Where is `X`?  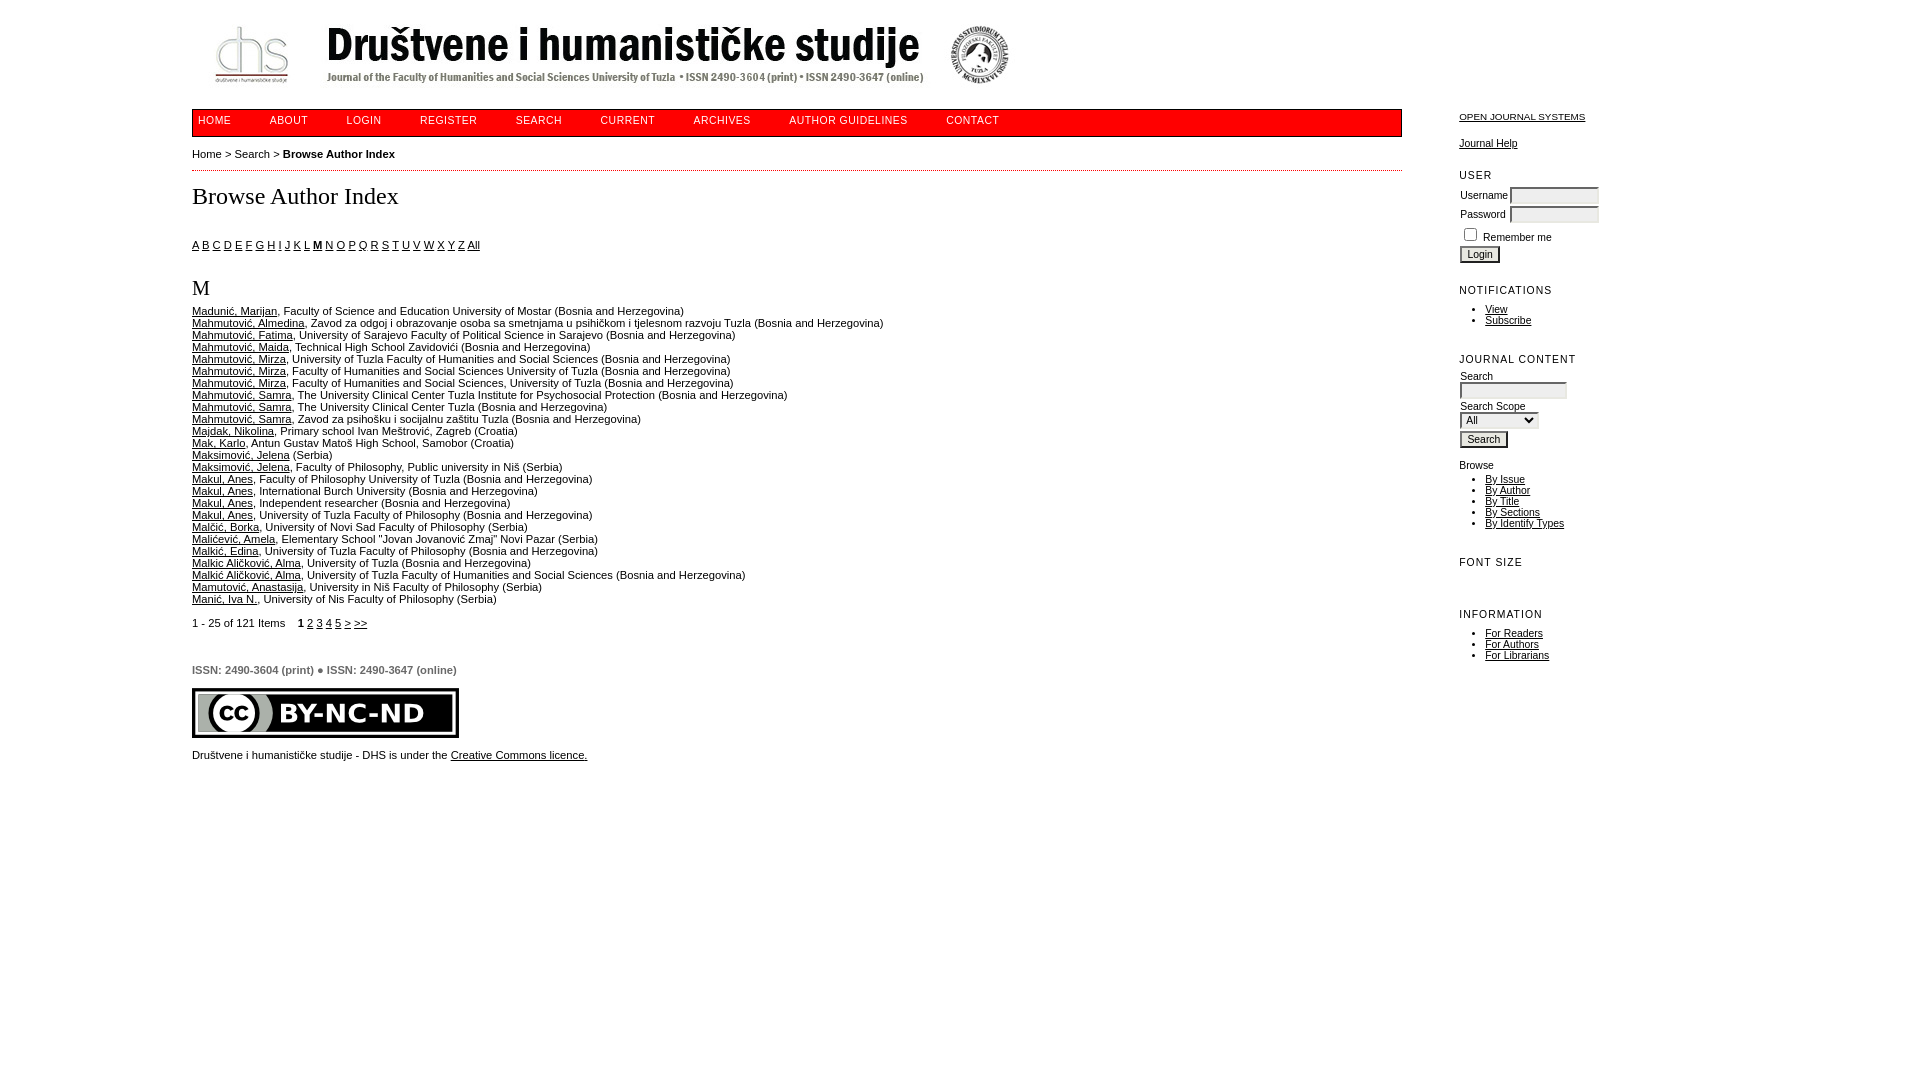 X is located at coordinates (440, 245).